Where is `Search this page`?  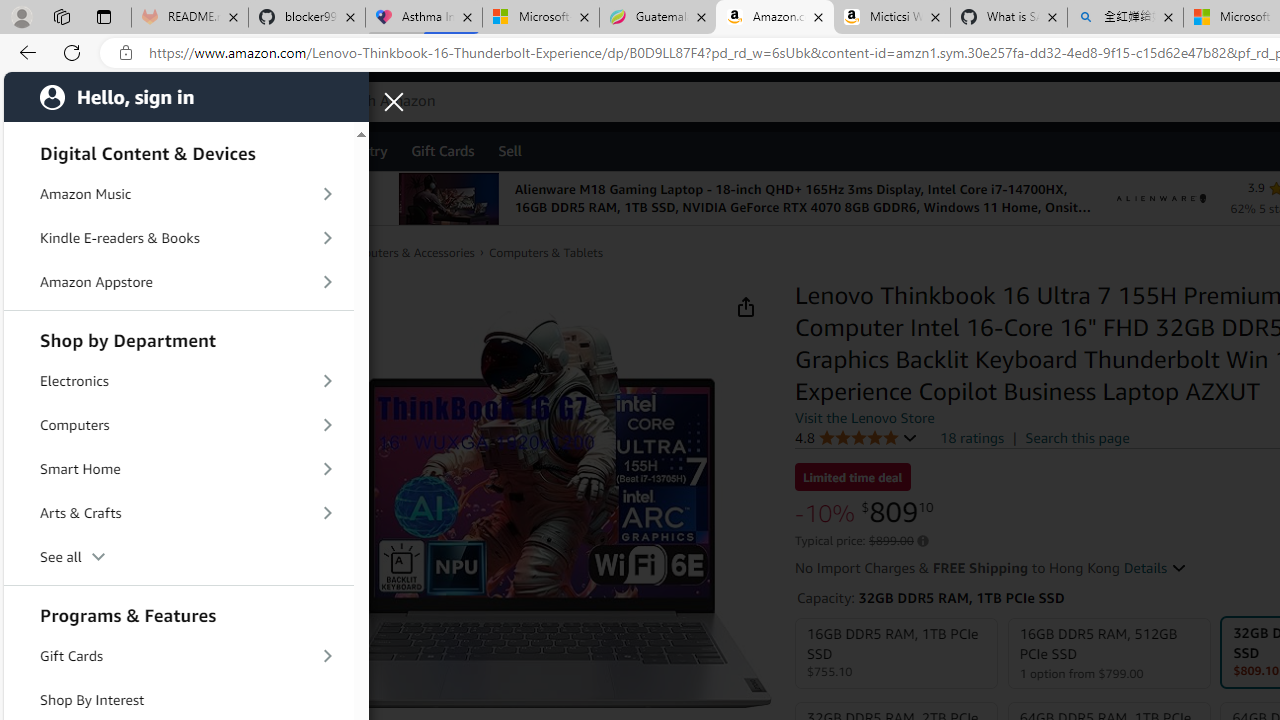
Search this page is located at coordinates (1078, 437).